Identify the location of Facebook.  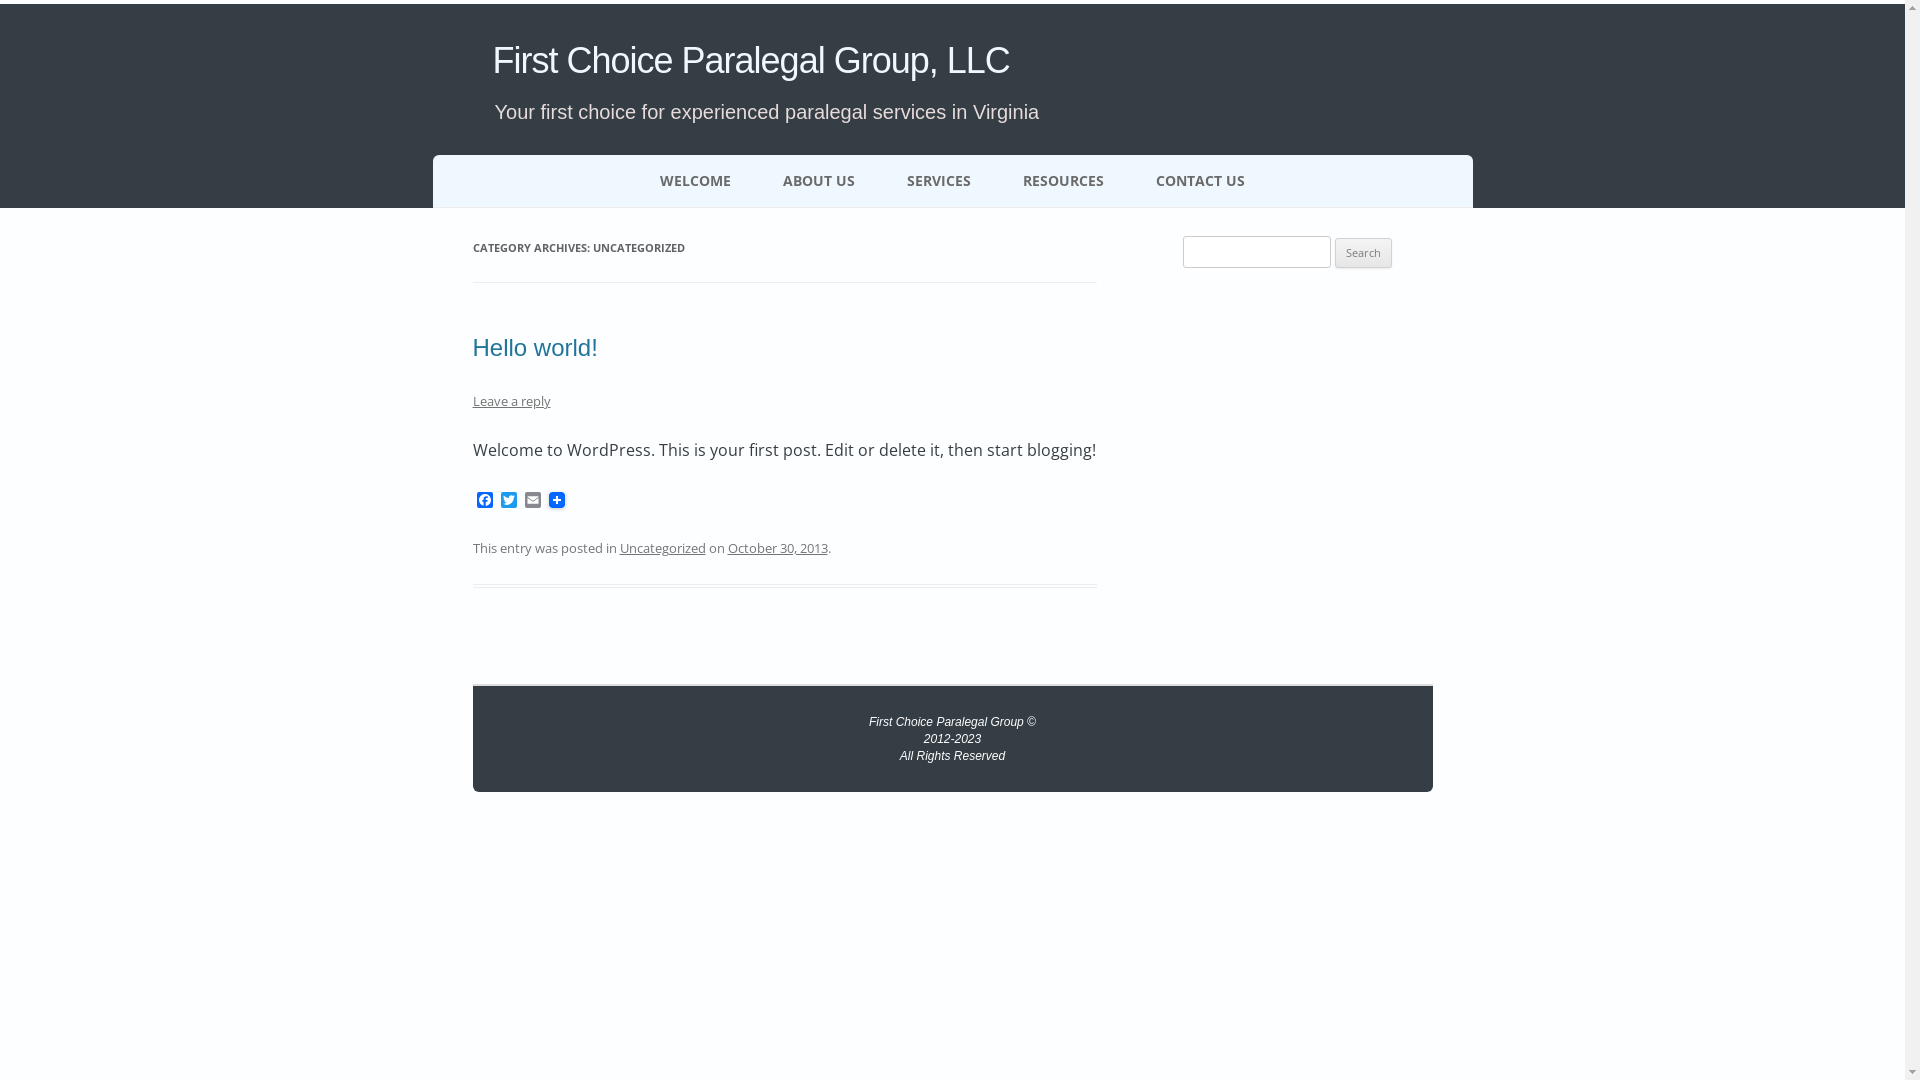
(484, 501).